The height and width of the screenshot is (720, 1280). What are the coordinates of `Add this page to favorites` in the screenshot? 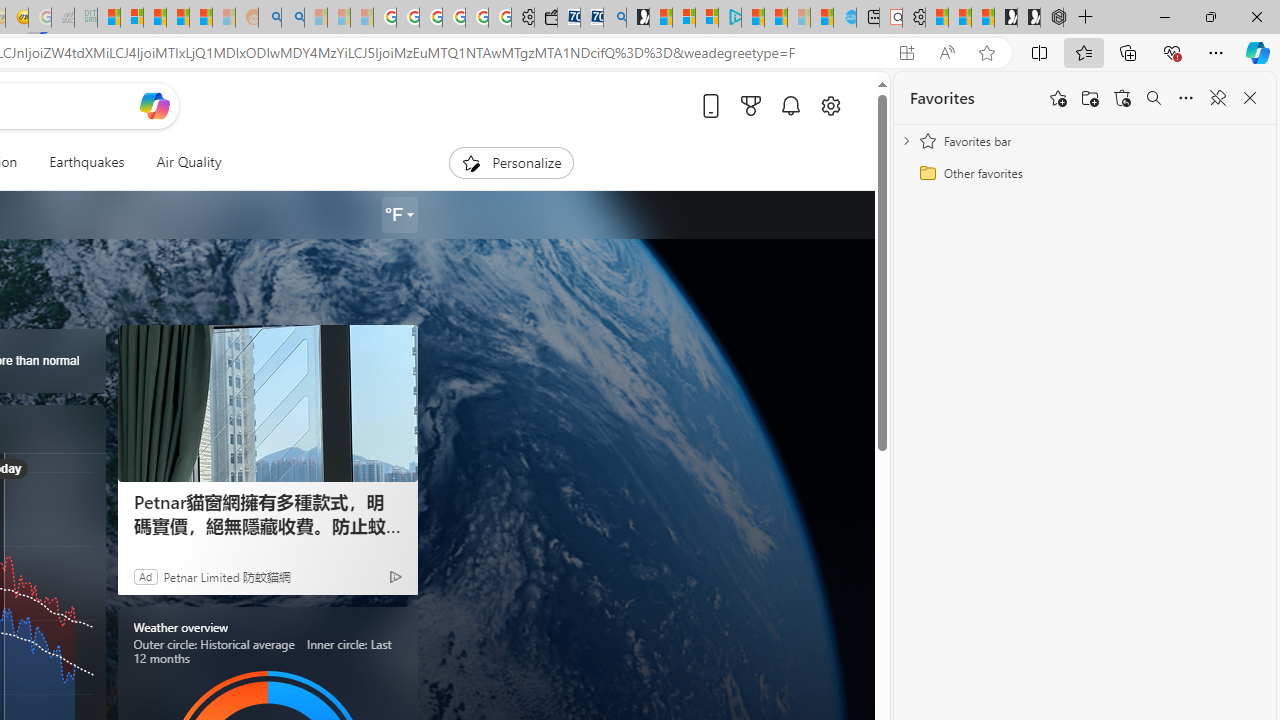 It's located at (1058, 98).